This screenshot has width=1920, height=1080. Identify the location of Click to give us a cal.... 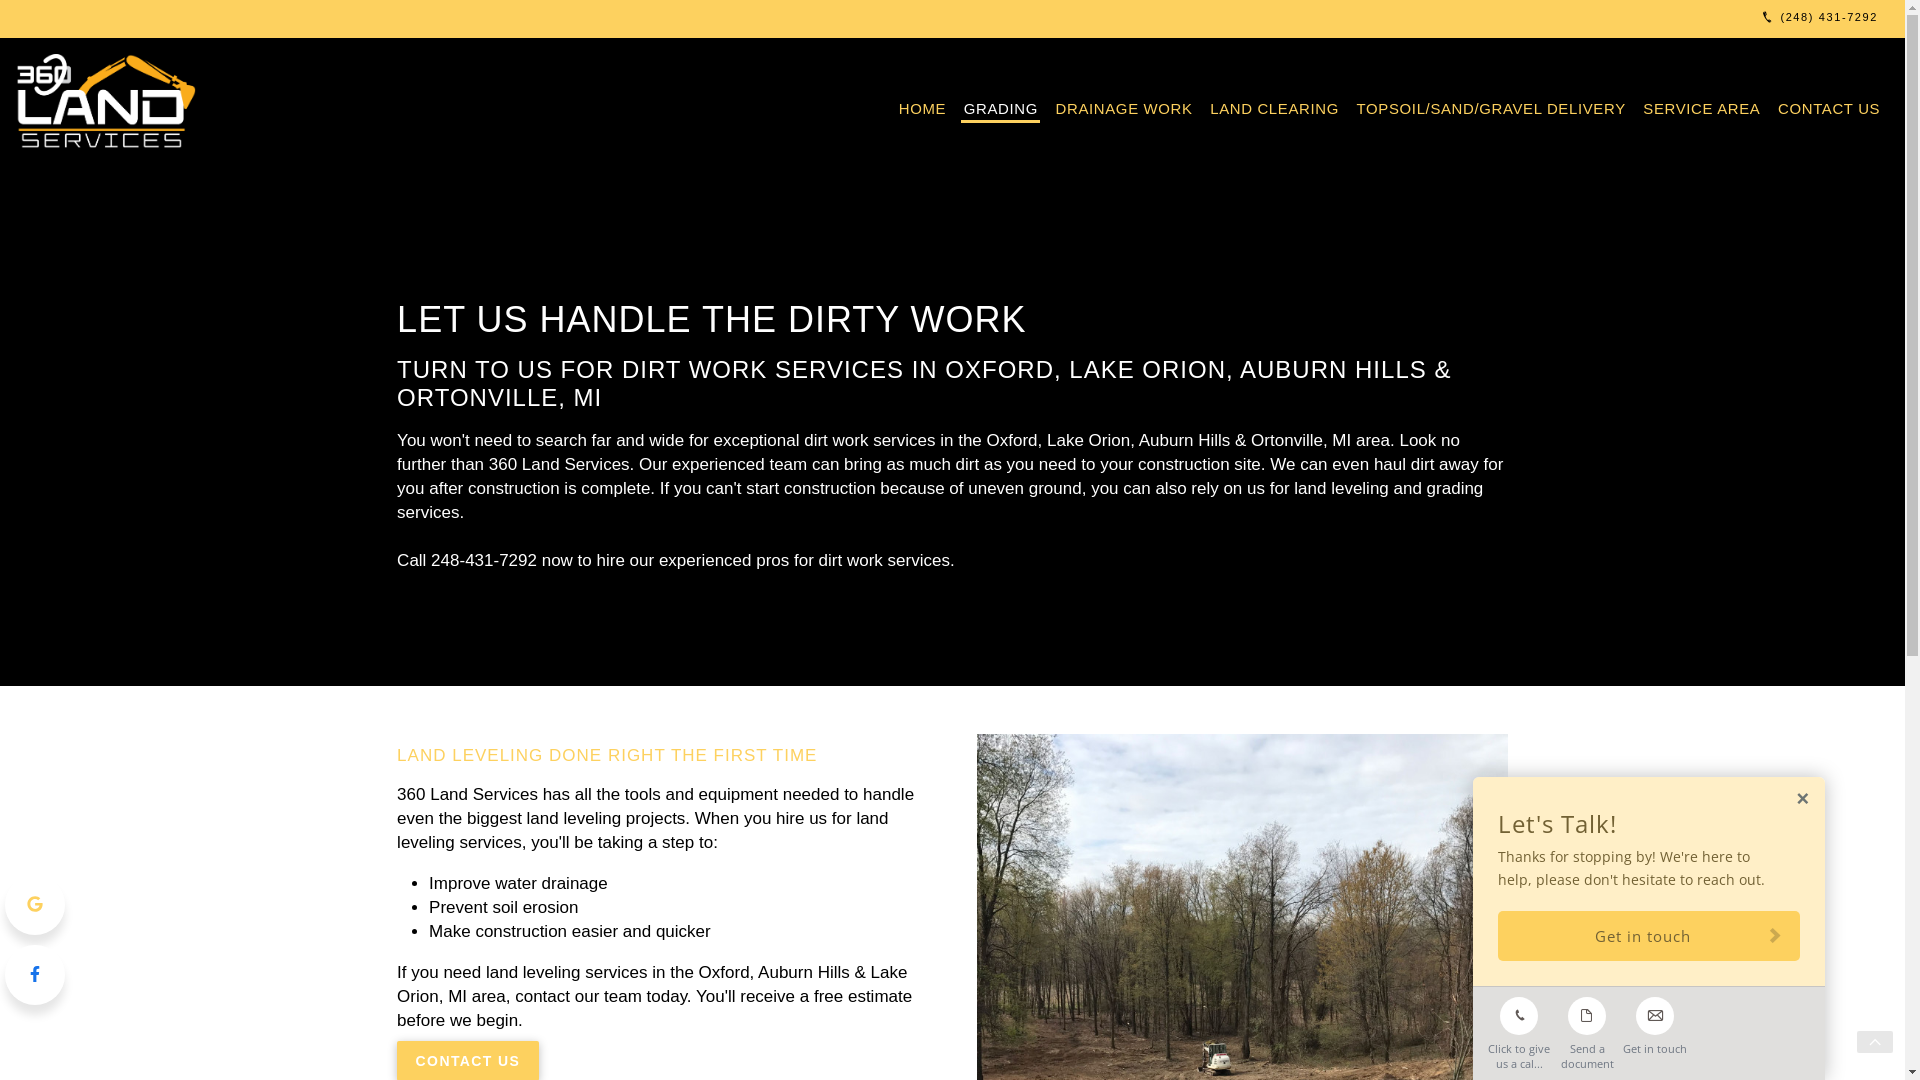
(1519, 1029).